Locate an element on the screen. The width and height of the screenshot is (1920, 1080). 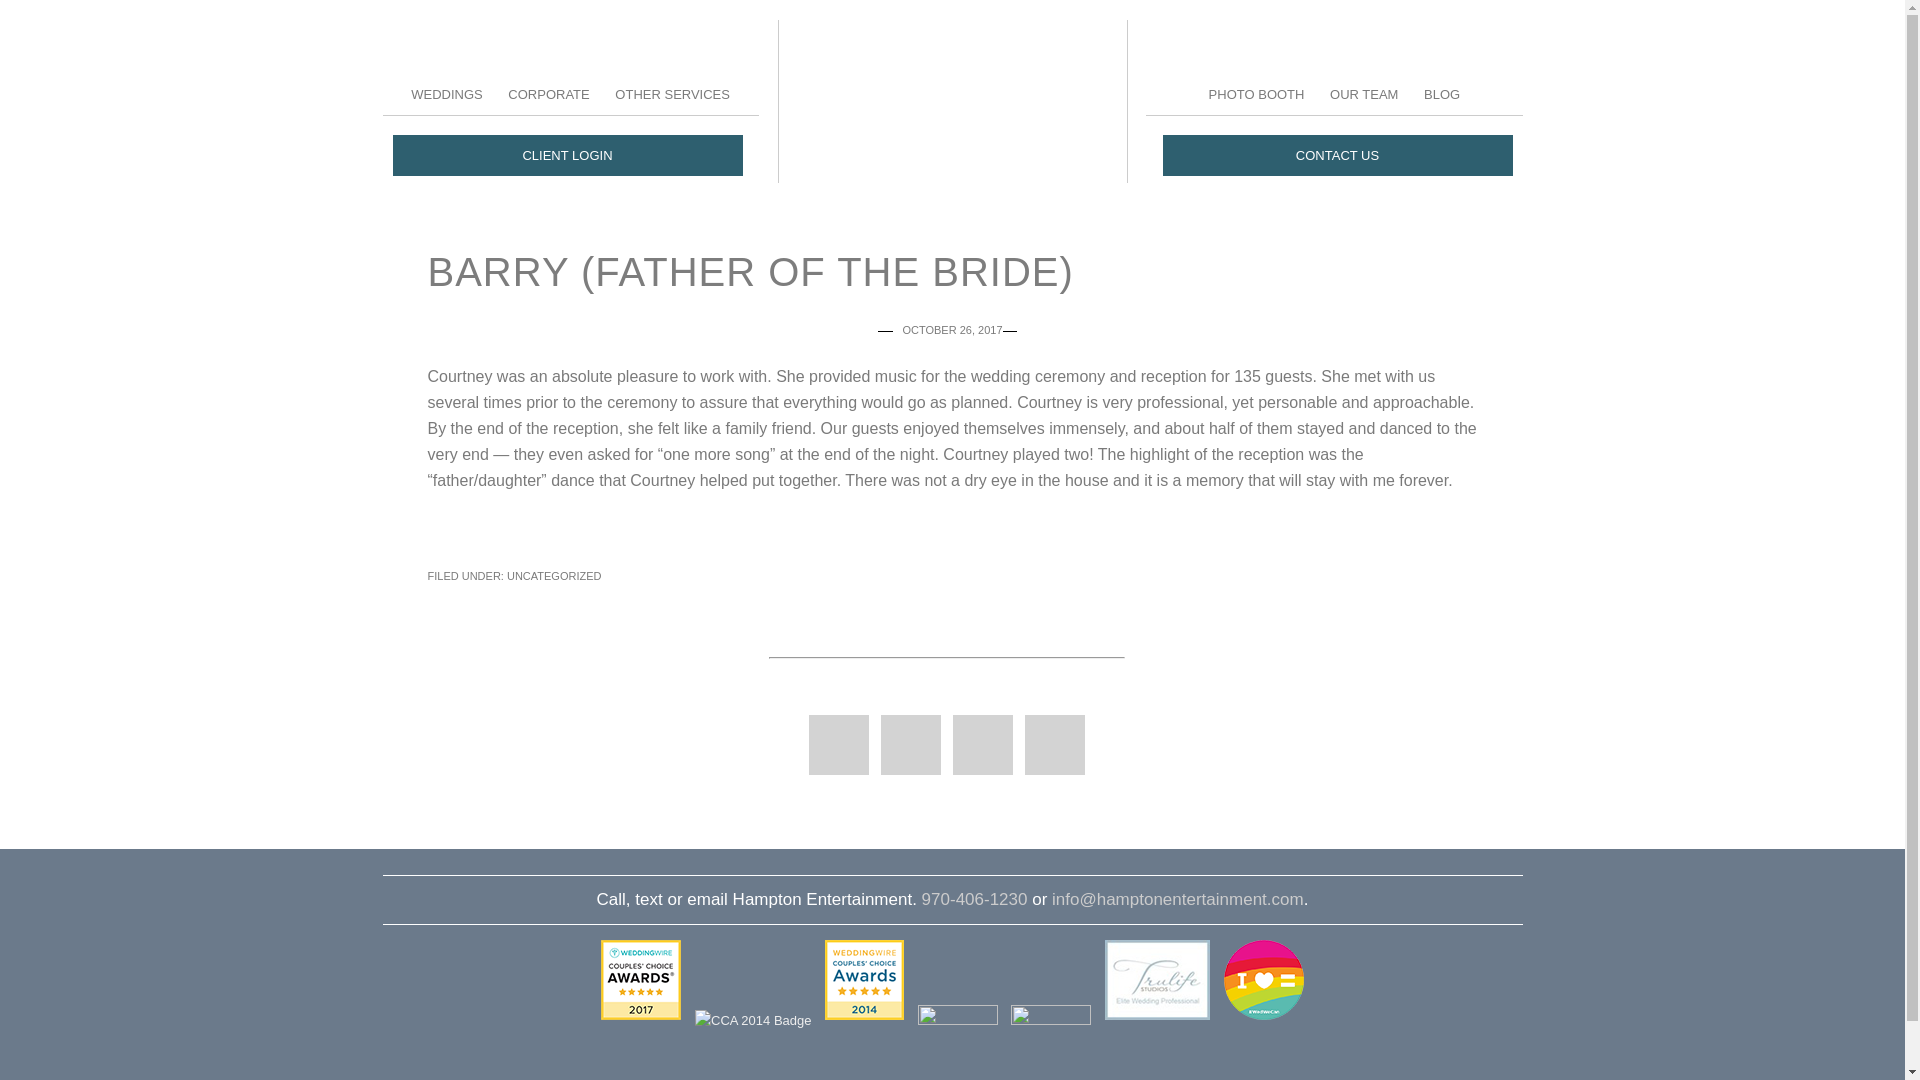
Master of Ceremonies Silver is located at coordinates (1050, 1042).